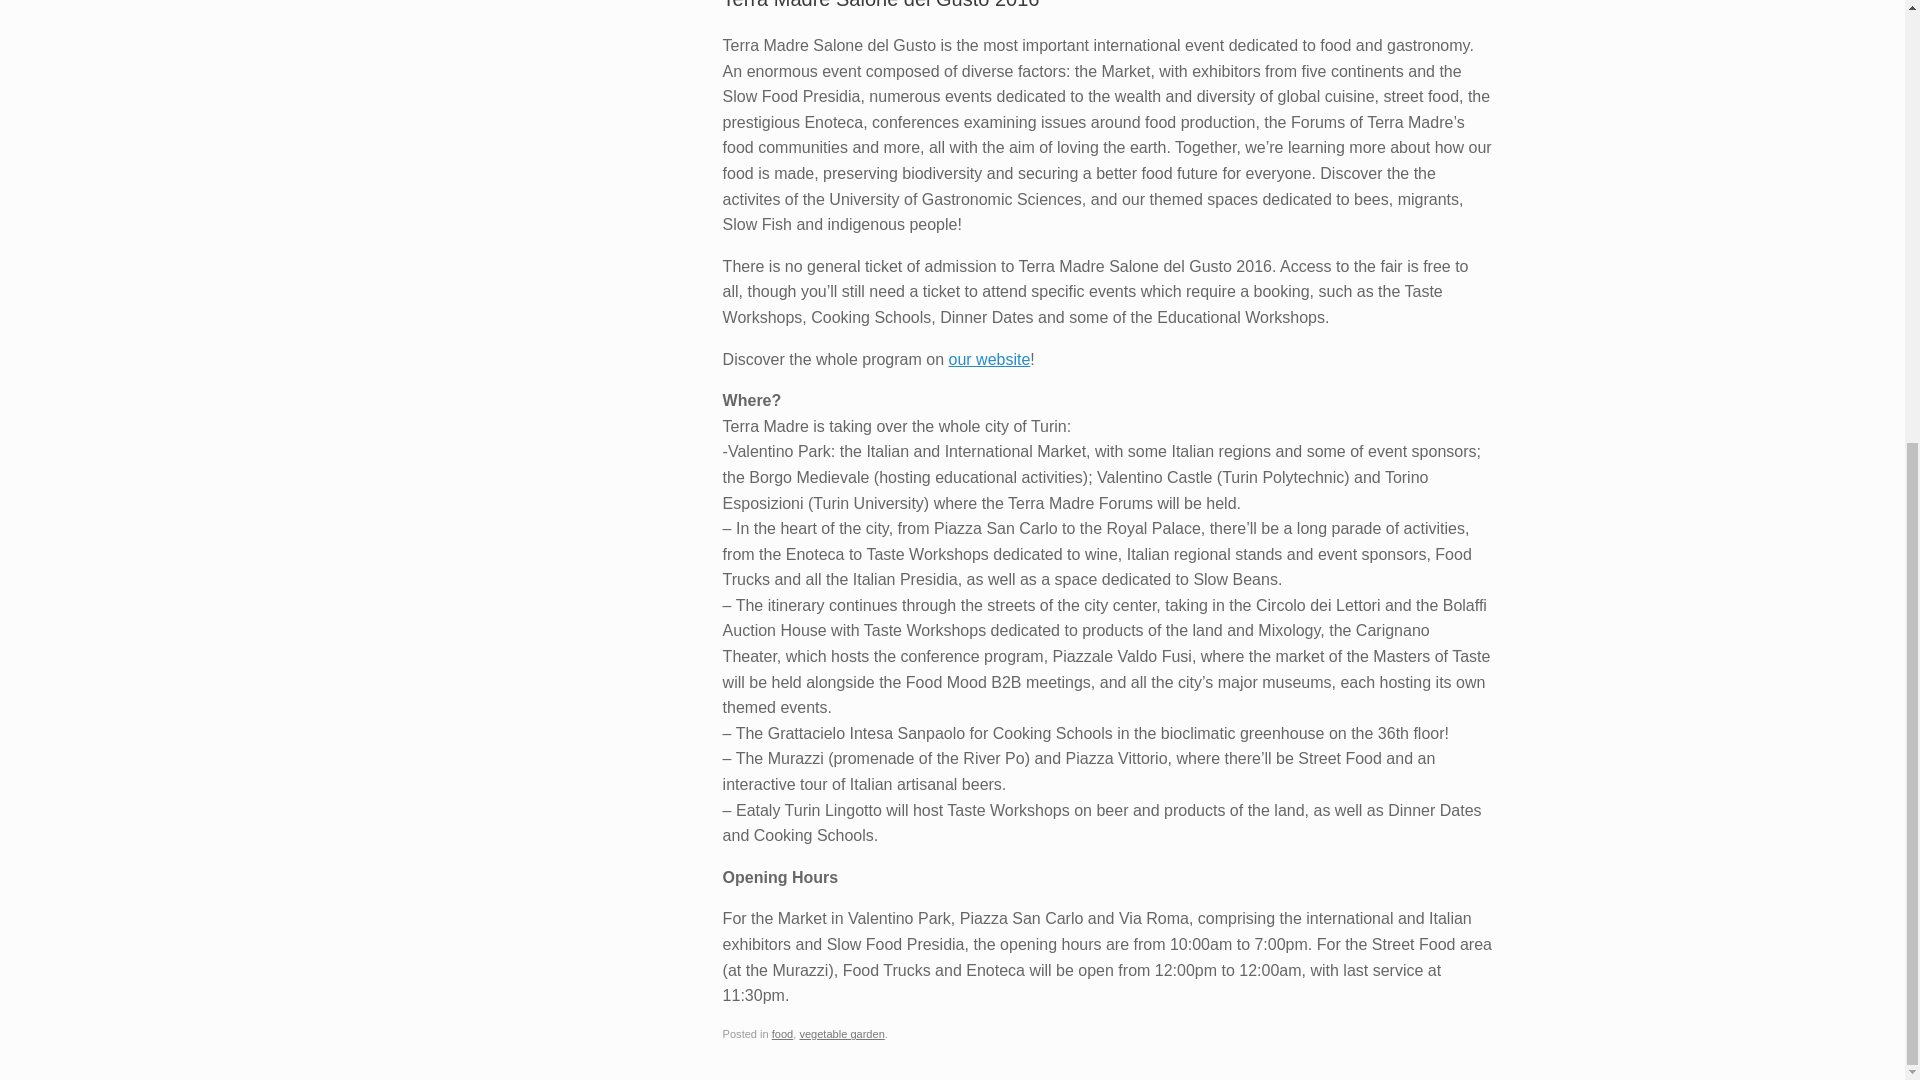 The height and width of the screenshot is (1080, 1920). Describe the element at coordinates (840, 1034) in the screenshot. I see `vegetable garden` at that location.